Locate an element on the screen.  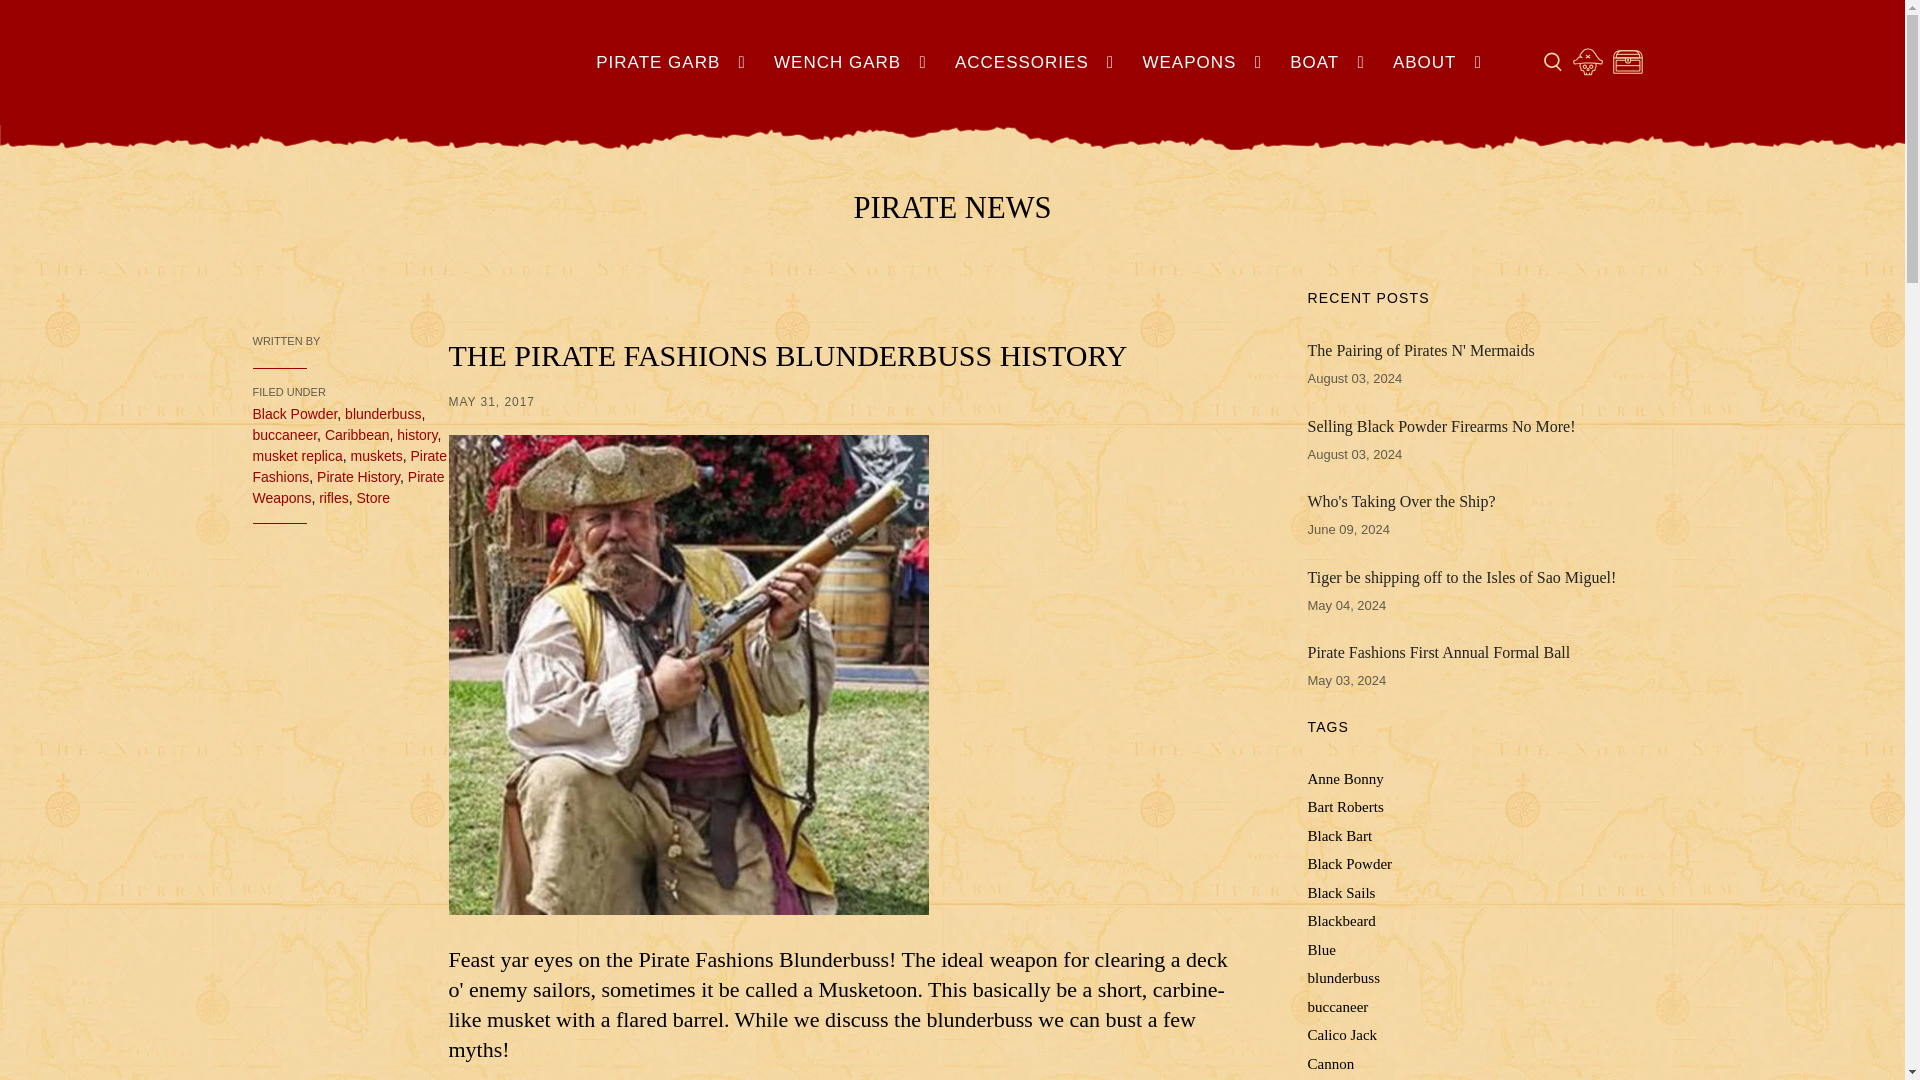
ACCESSORIES is located at coordinates (1038, 62).